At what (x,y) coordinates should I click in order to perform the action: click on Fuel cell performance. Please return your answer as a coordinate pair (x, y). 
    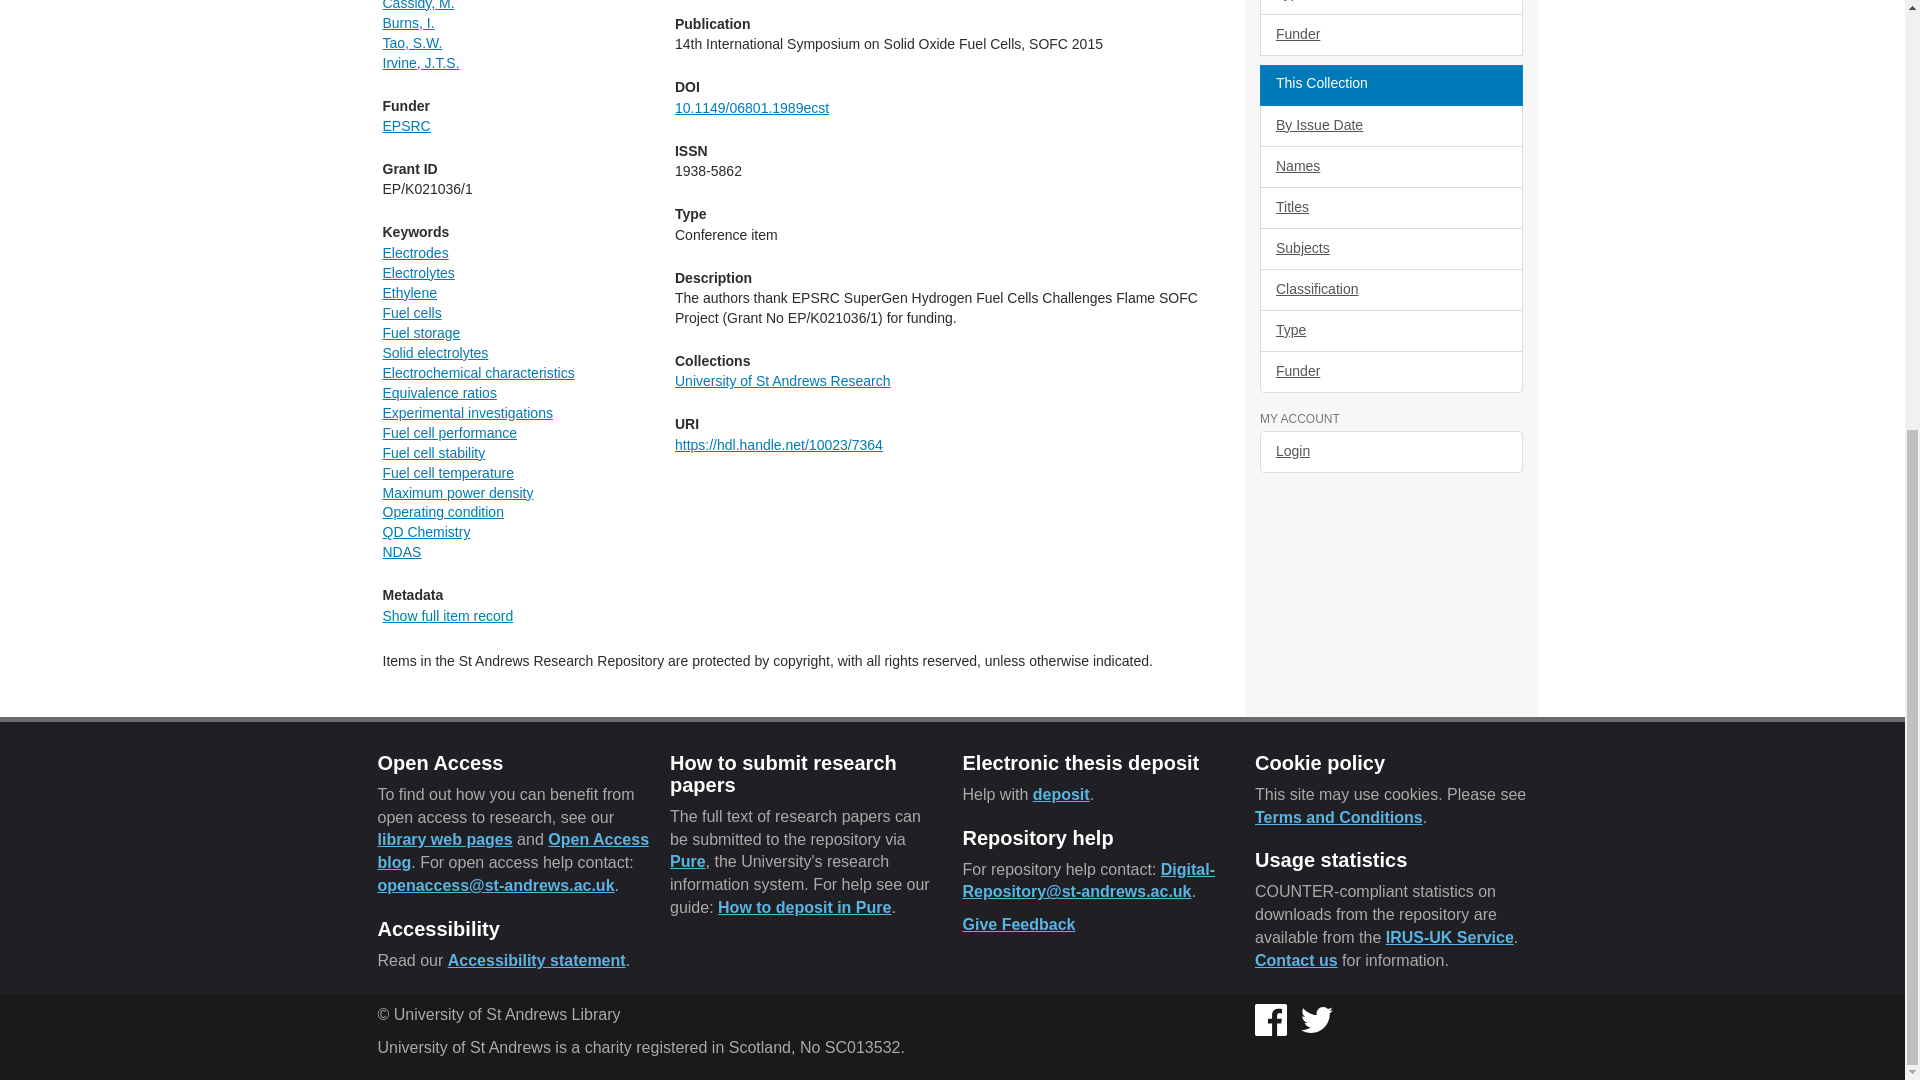
    Looking at the image, I should click on (449, 432).